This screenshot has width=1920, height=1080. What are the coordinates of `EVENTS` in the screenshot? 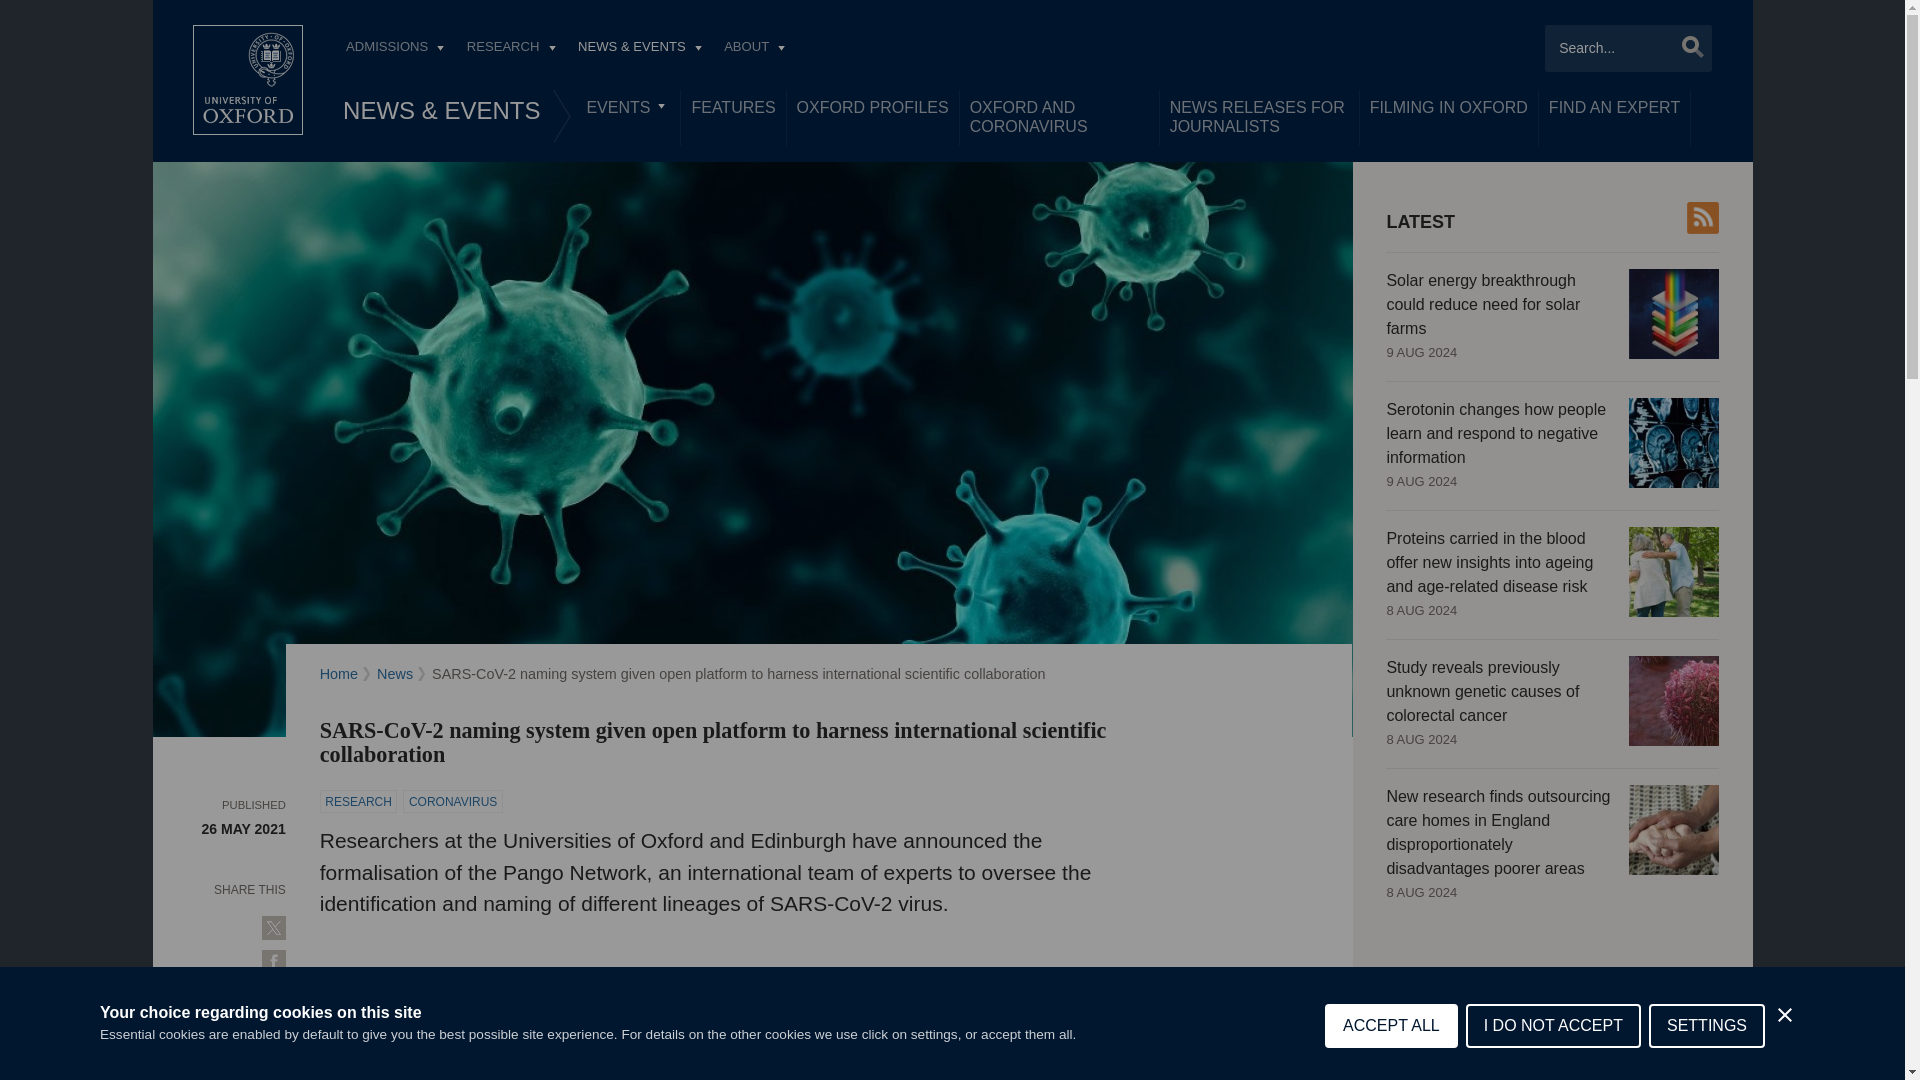 It's located at (628, 108).